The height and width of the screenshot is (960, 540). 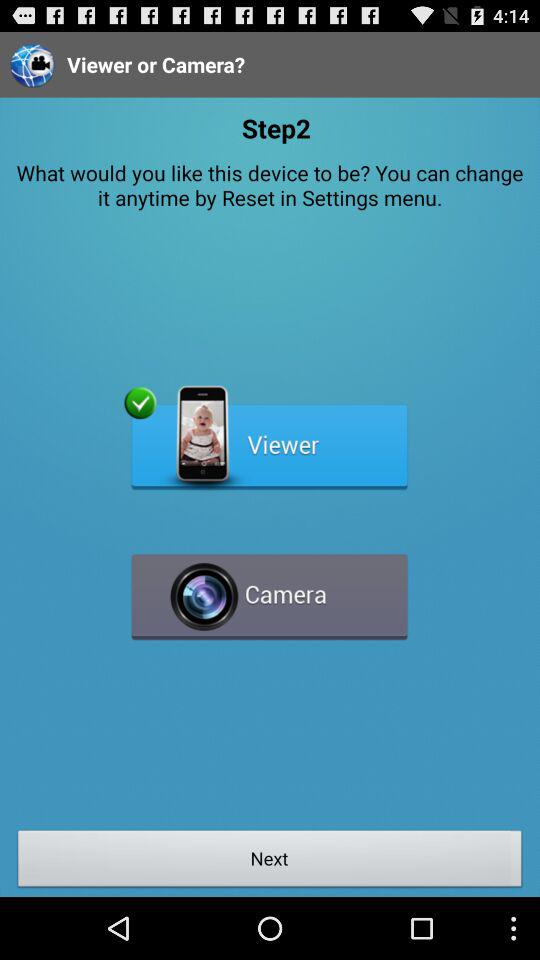 I want to click on turn off the item below what would you item, so click(x=270, y=438).